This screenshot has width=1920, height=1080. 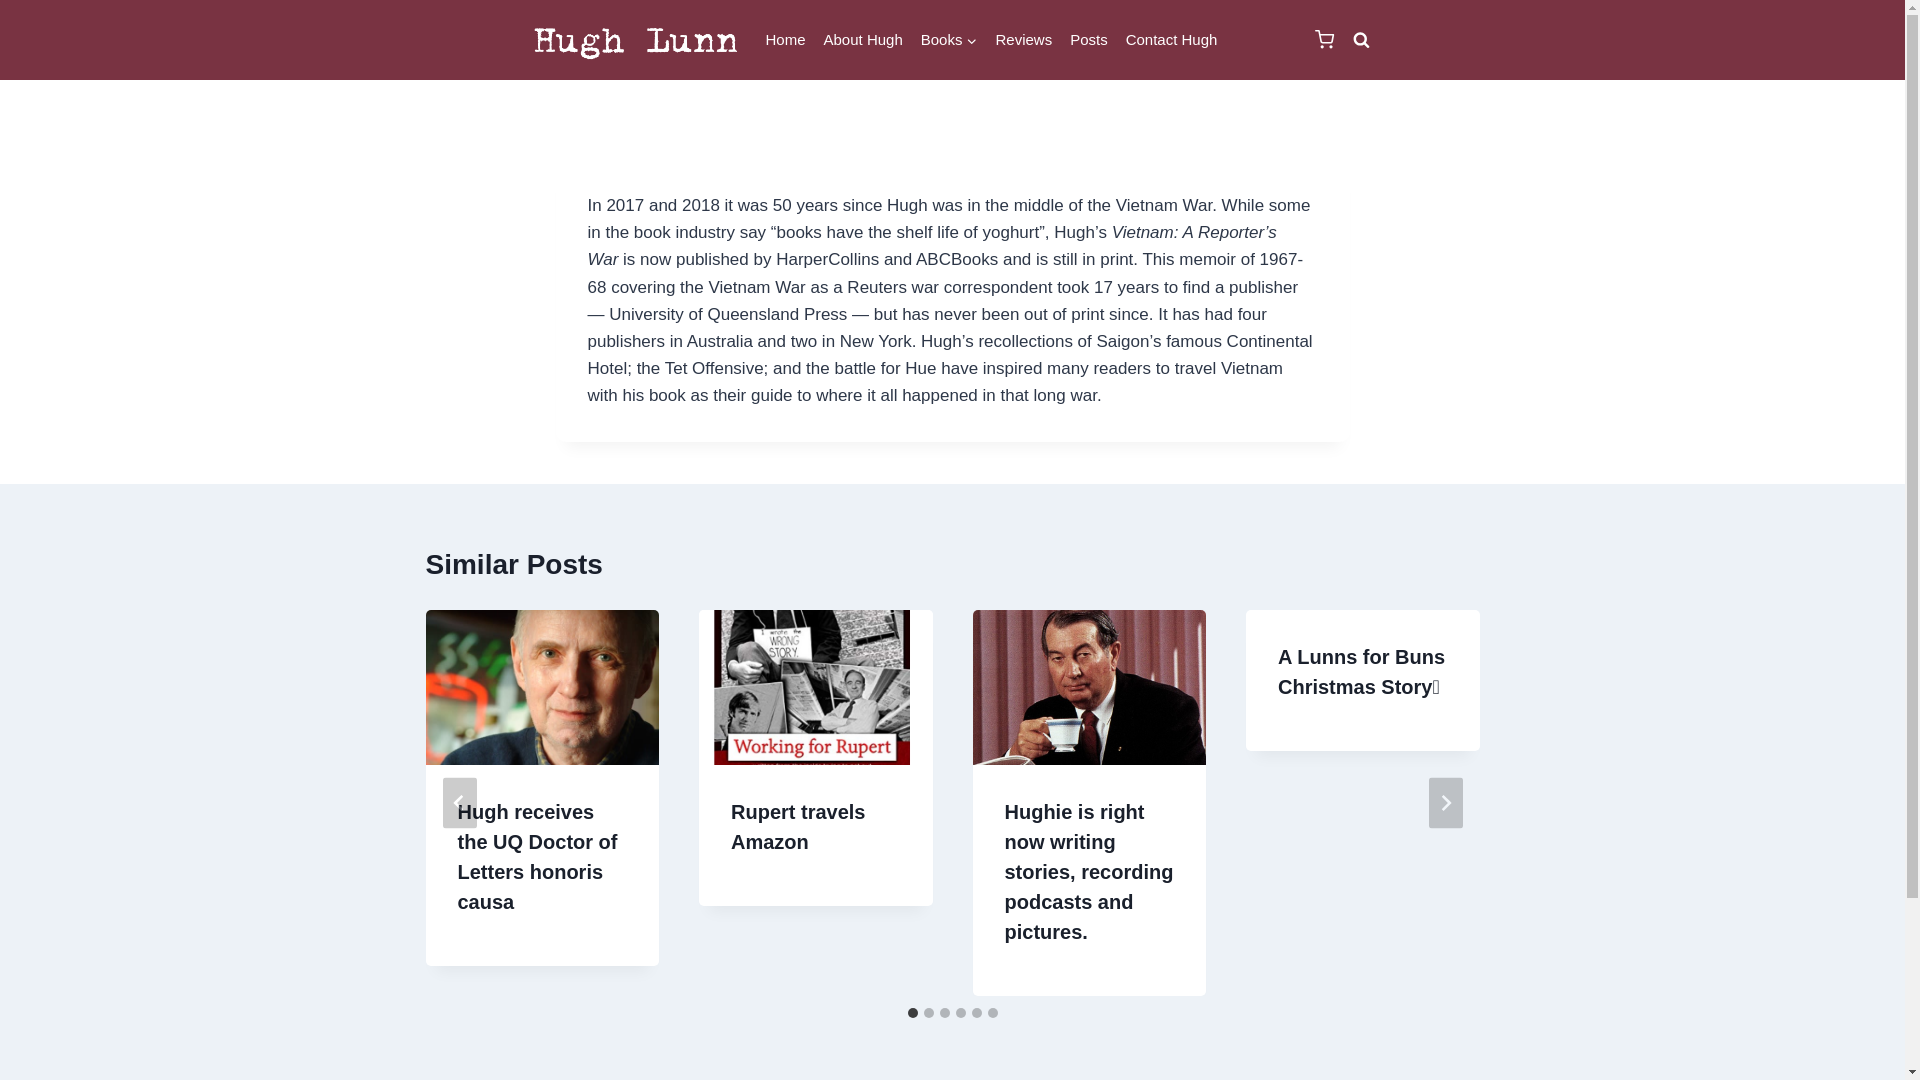 What do you see at coordinates (785, 40) in the screenshot?
I see `Home` at bounding box center [785, 40].